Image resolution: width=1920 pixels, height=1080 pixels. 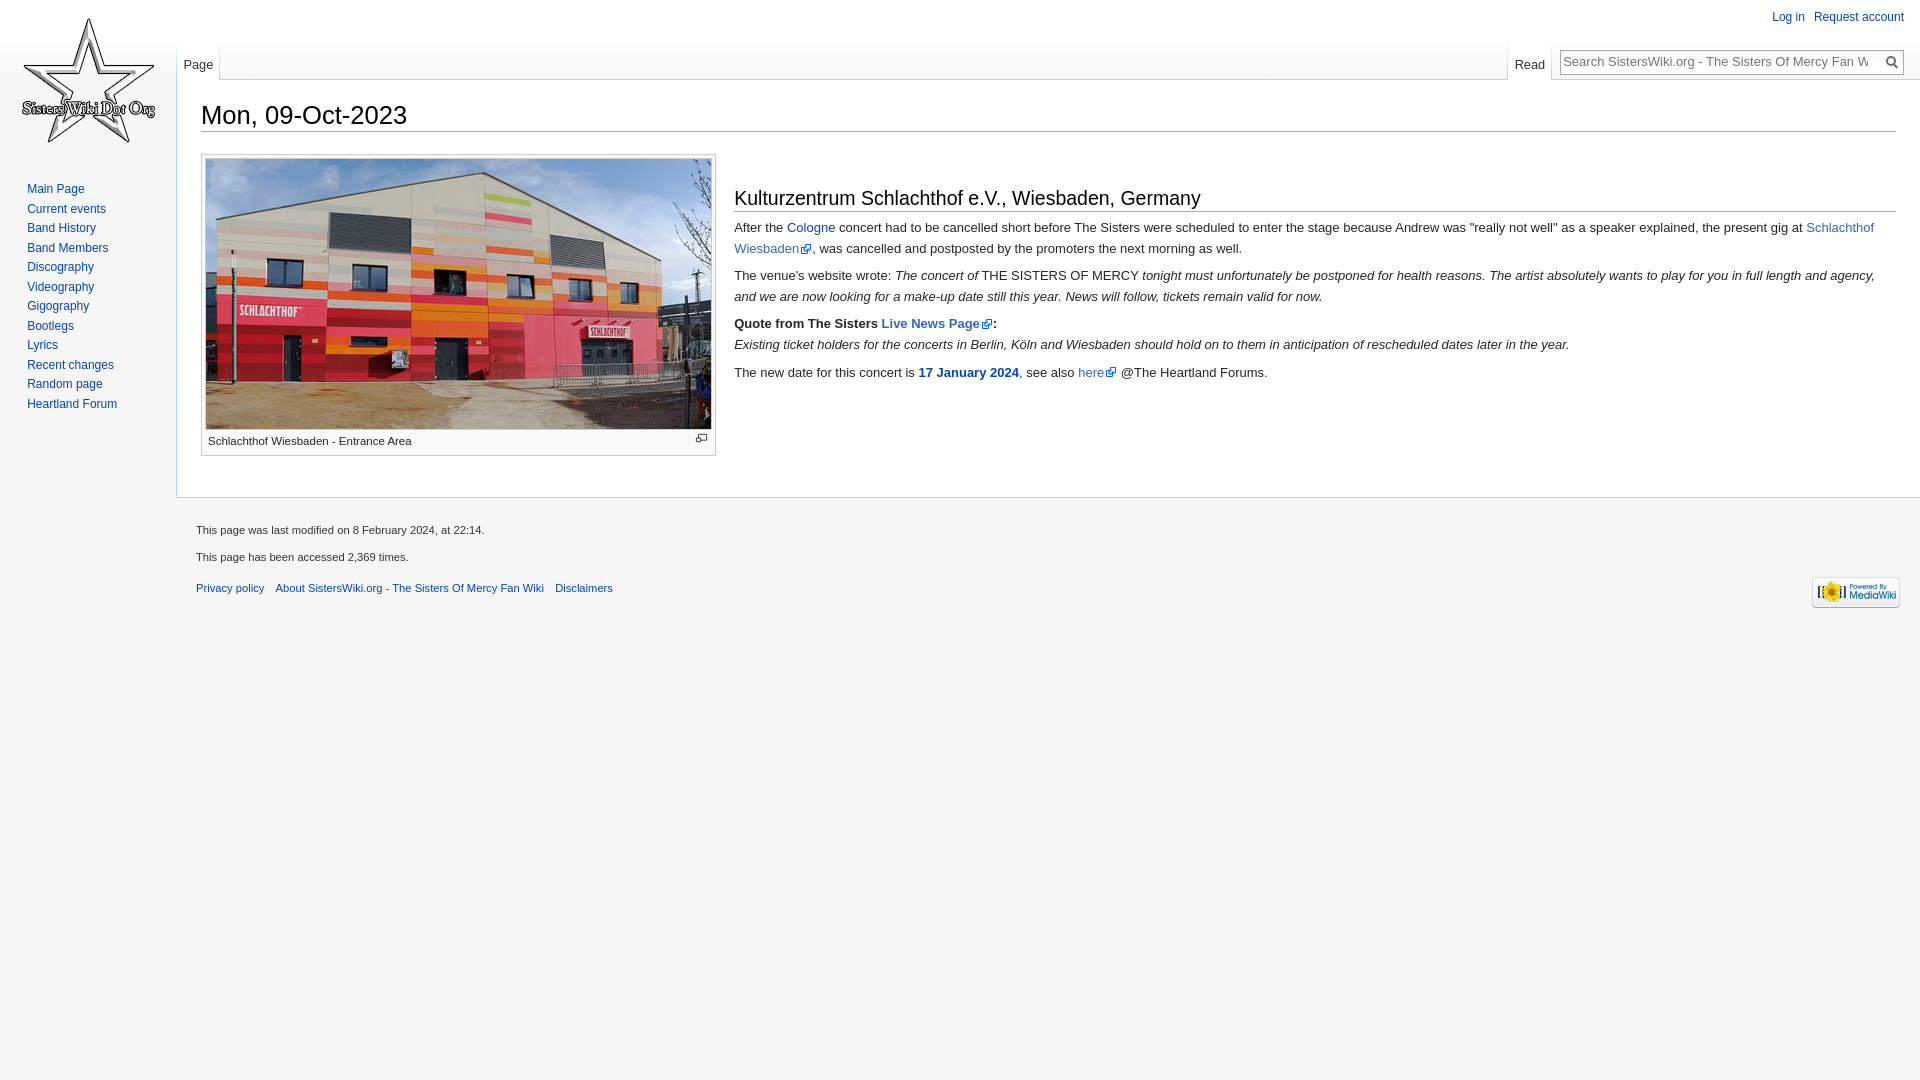 What do you see at coordinates (66, 208) in the screenshot?
I see `Current events` at bounding box center [66, 208].